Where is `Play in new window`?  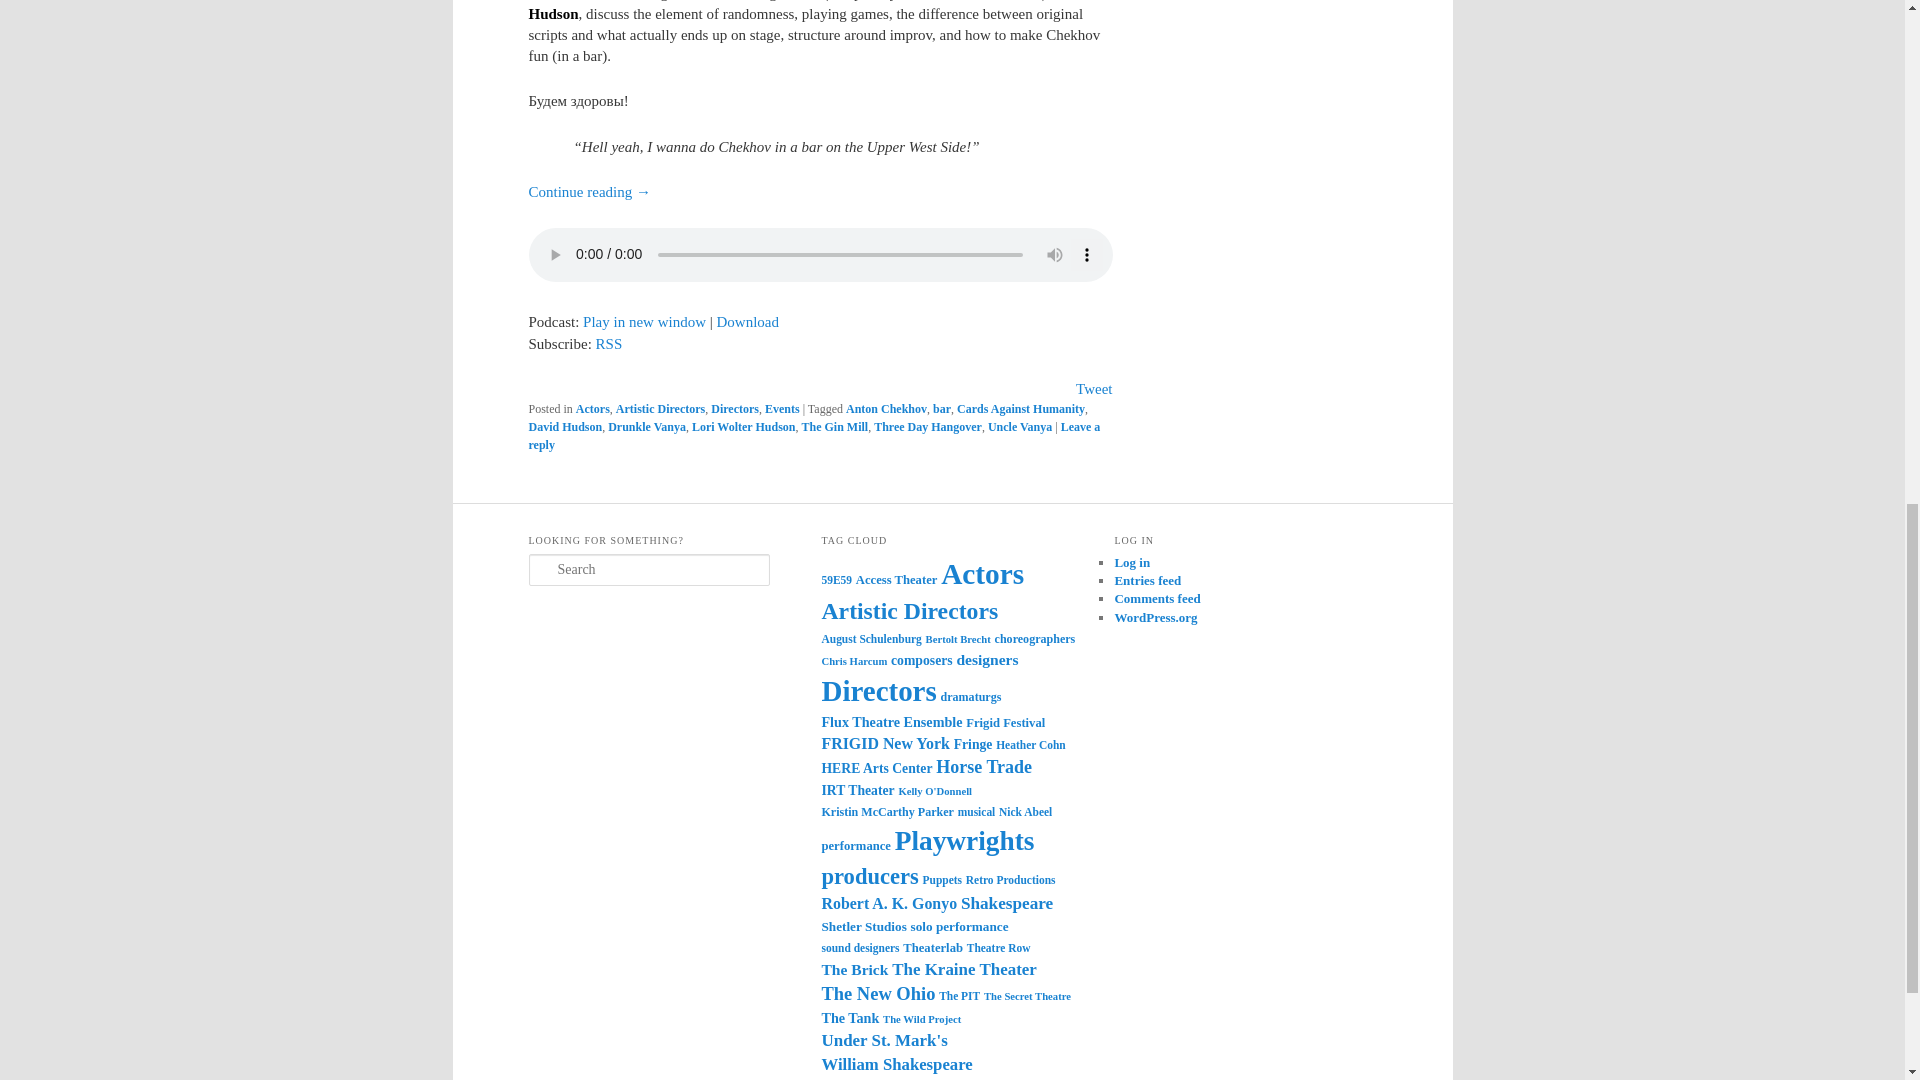 Play in new window is located at coordinates (644, 322).